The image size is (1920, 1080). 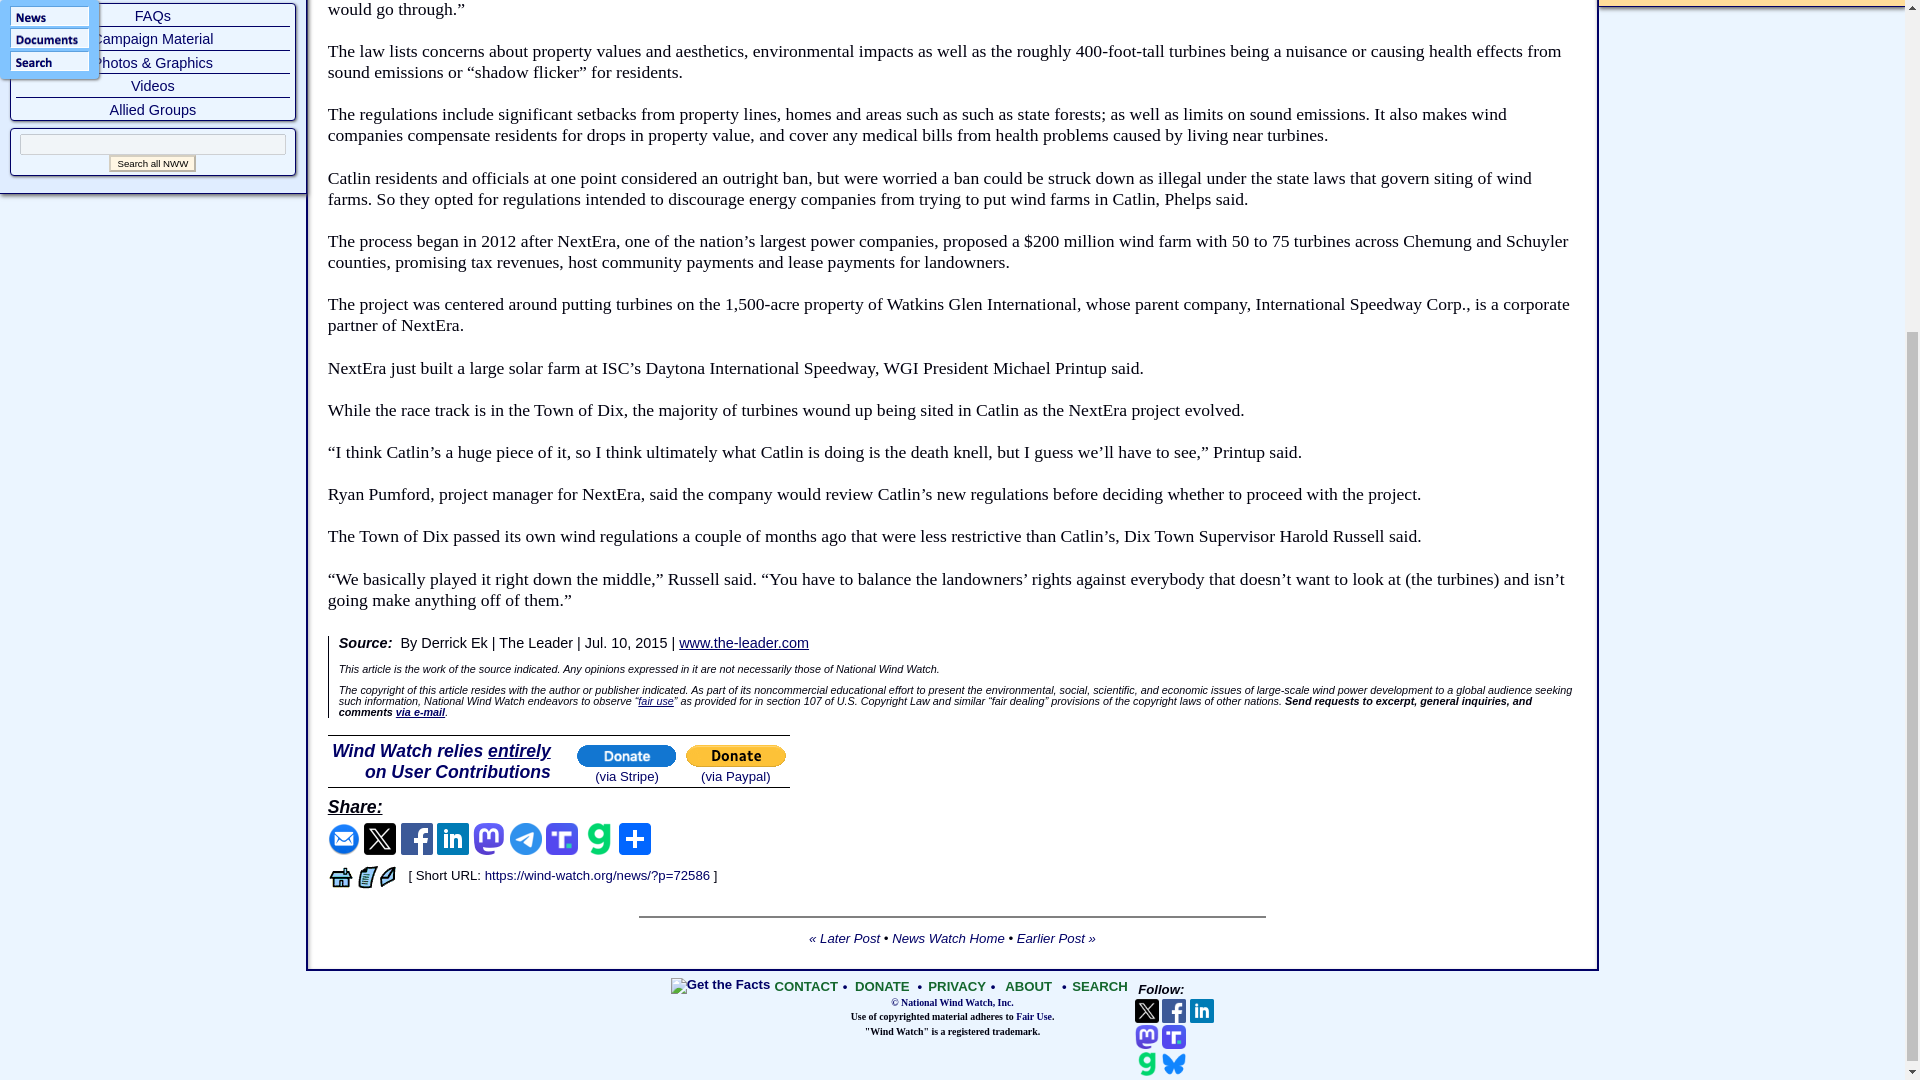 I want to click on FAQs, so click(x=152, y=15).